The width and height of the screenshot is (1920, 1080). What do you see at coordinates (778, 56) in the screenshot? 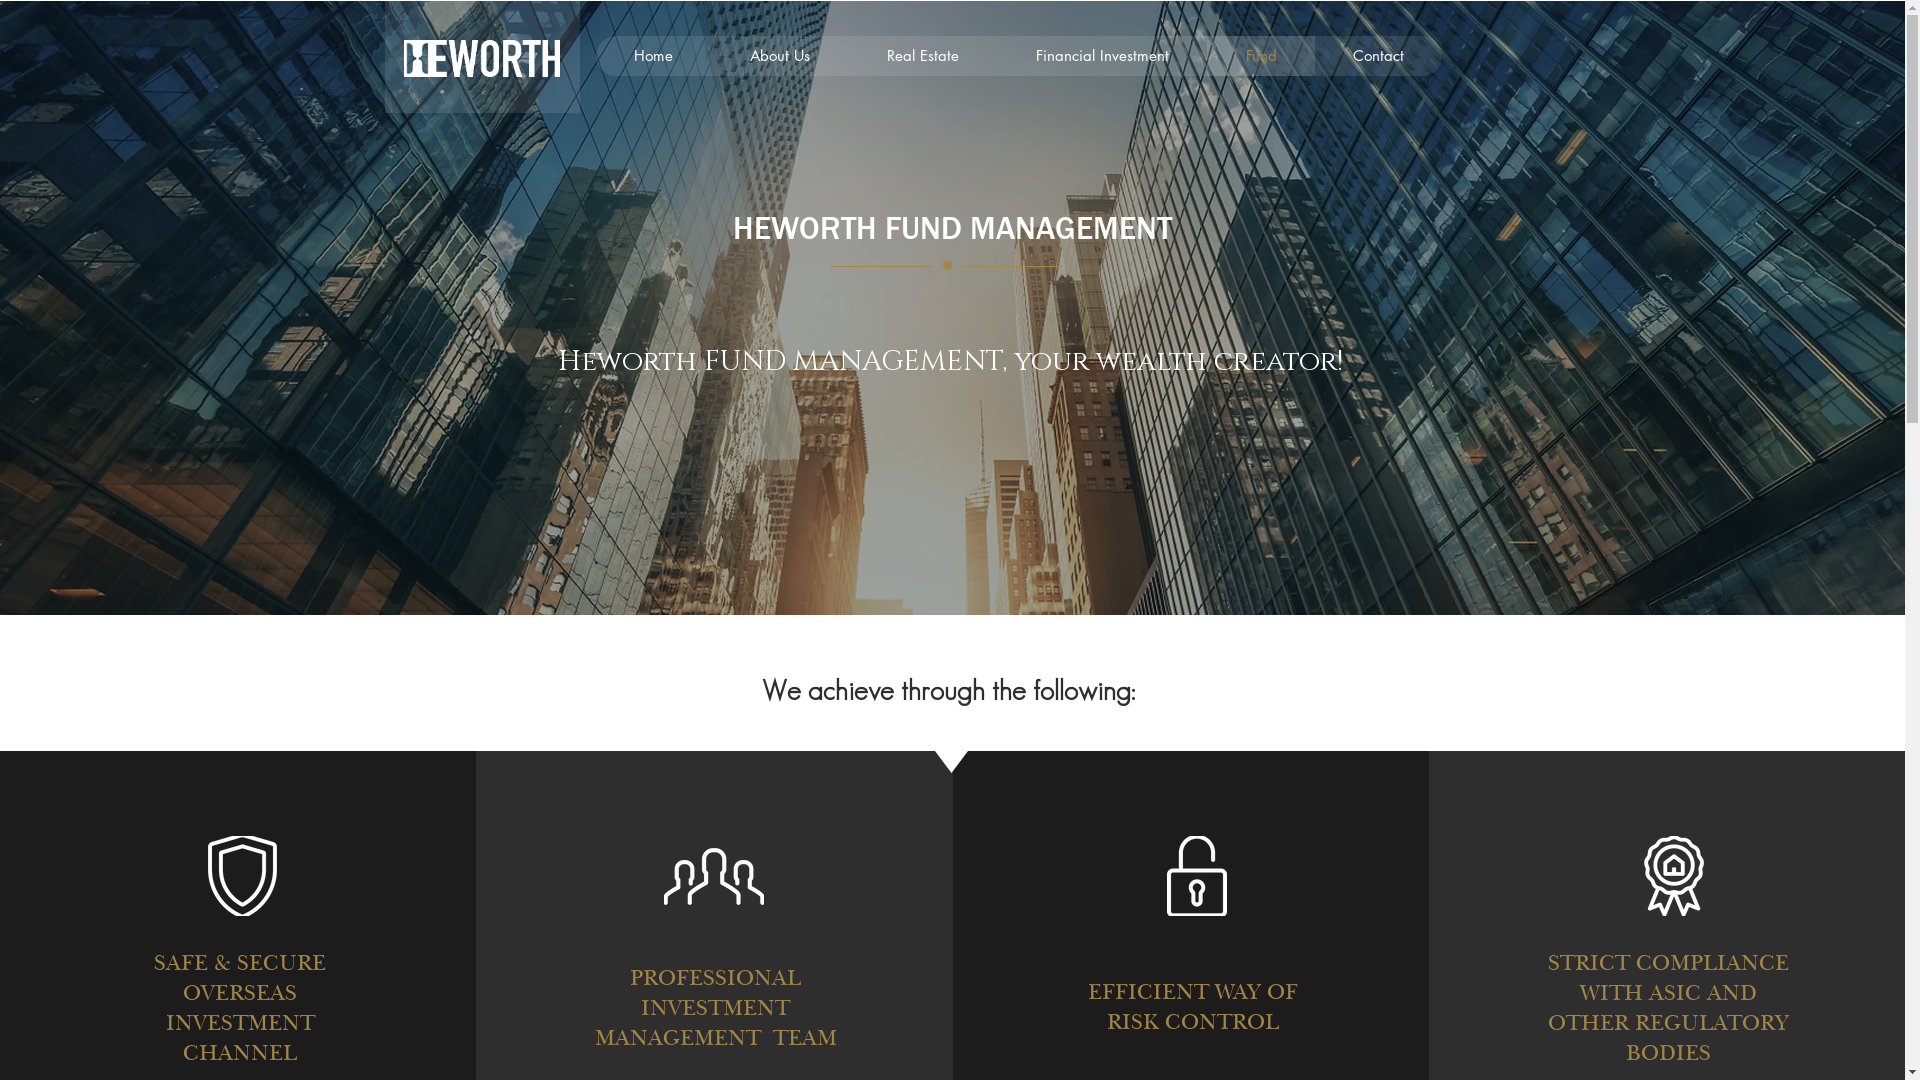
I see `About Us` at bounding box center [778, 56].